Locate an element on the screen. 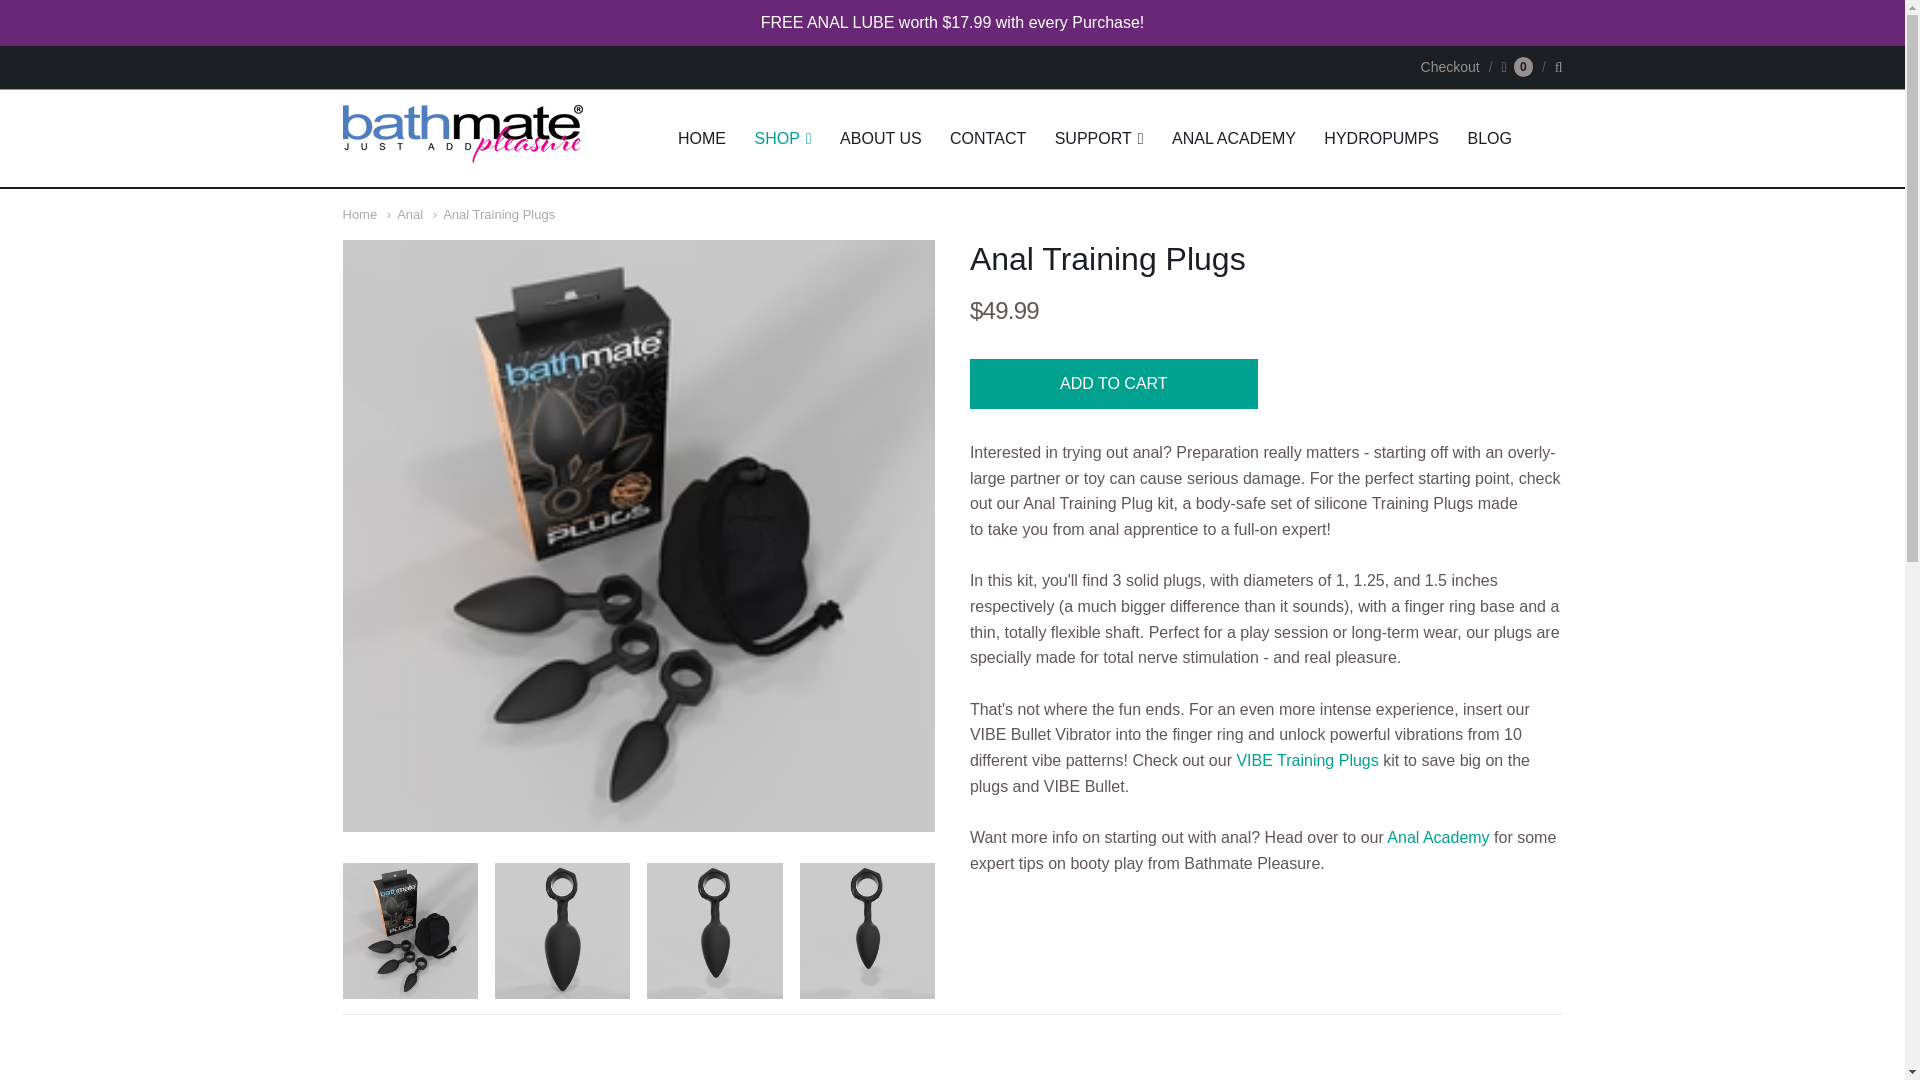  CONTACT is located at coordinates (988, 138).